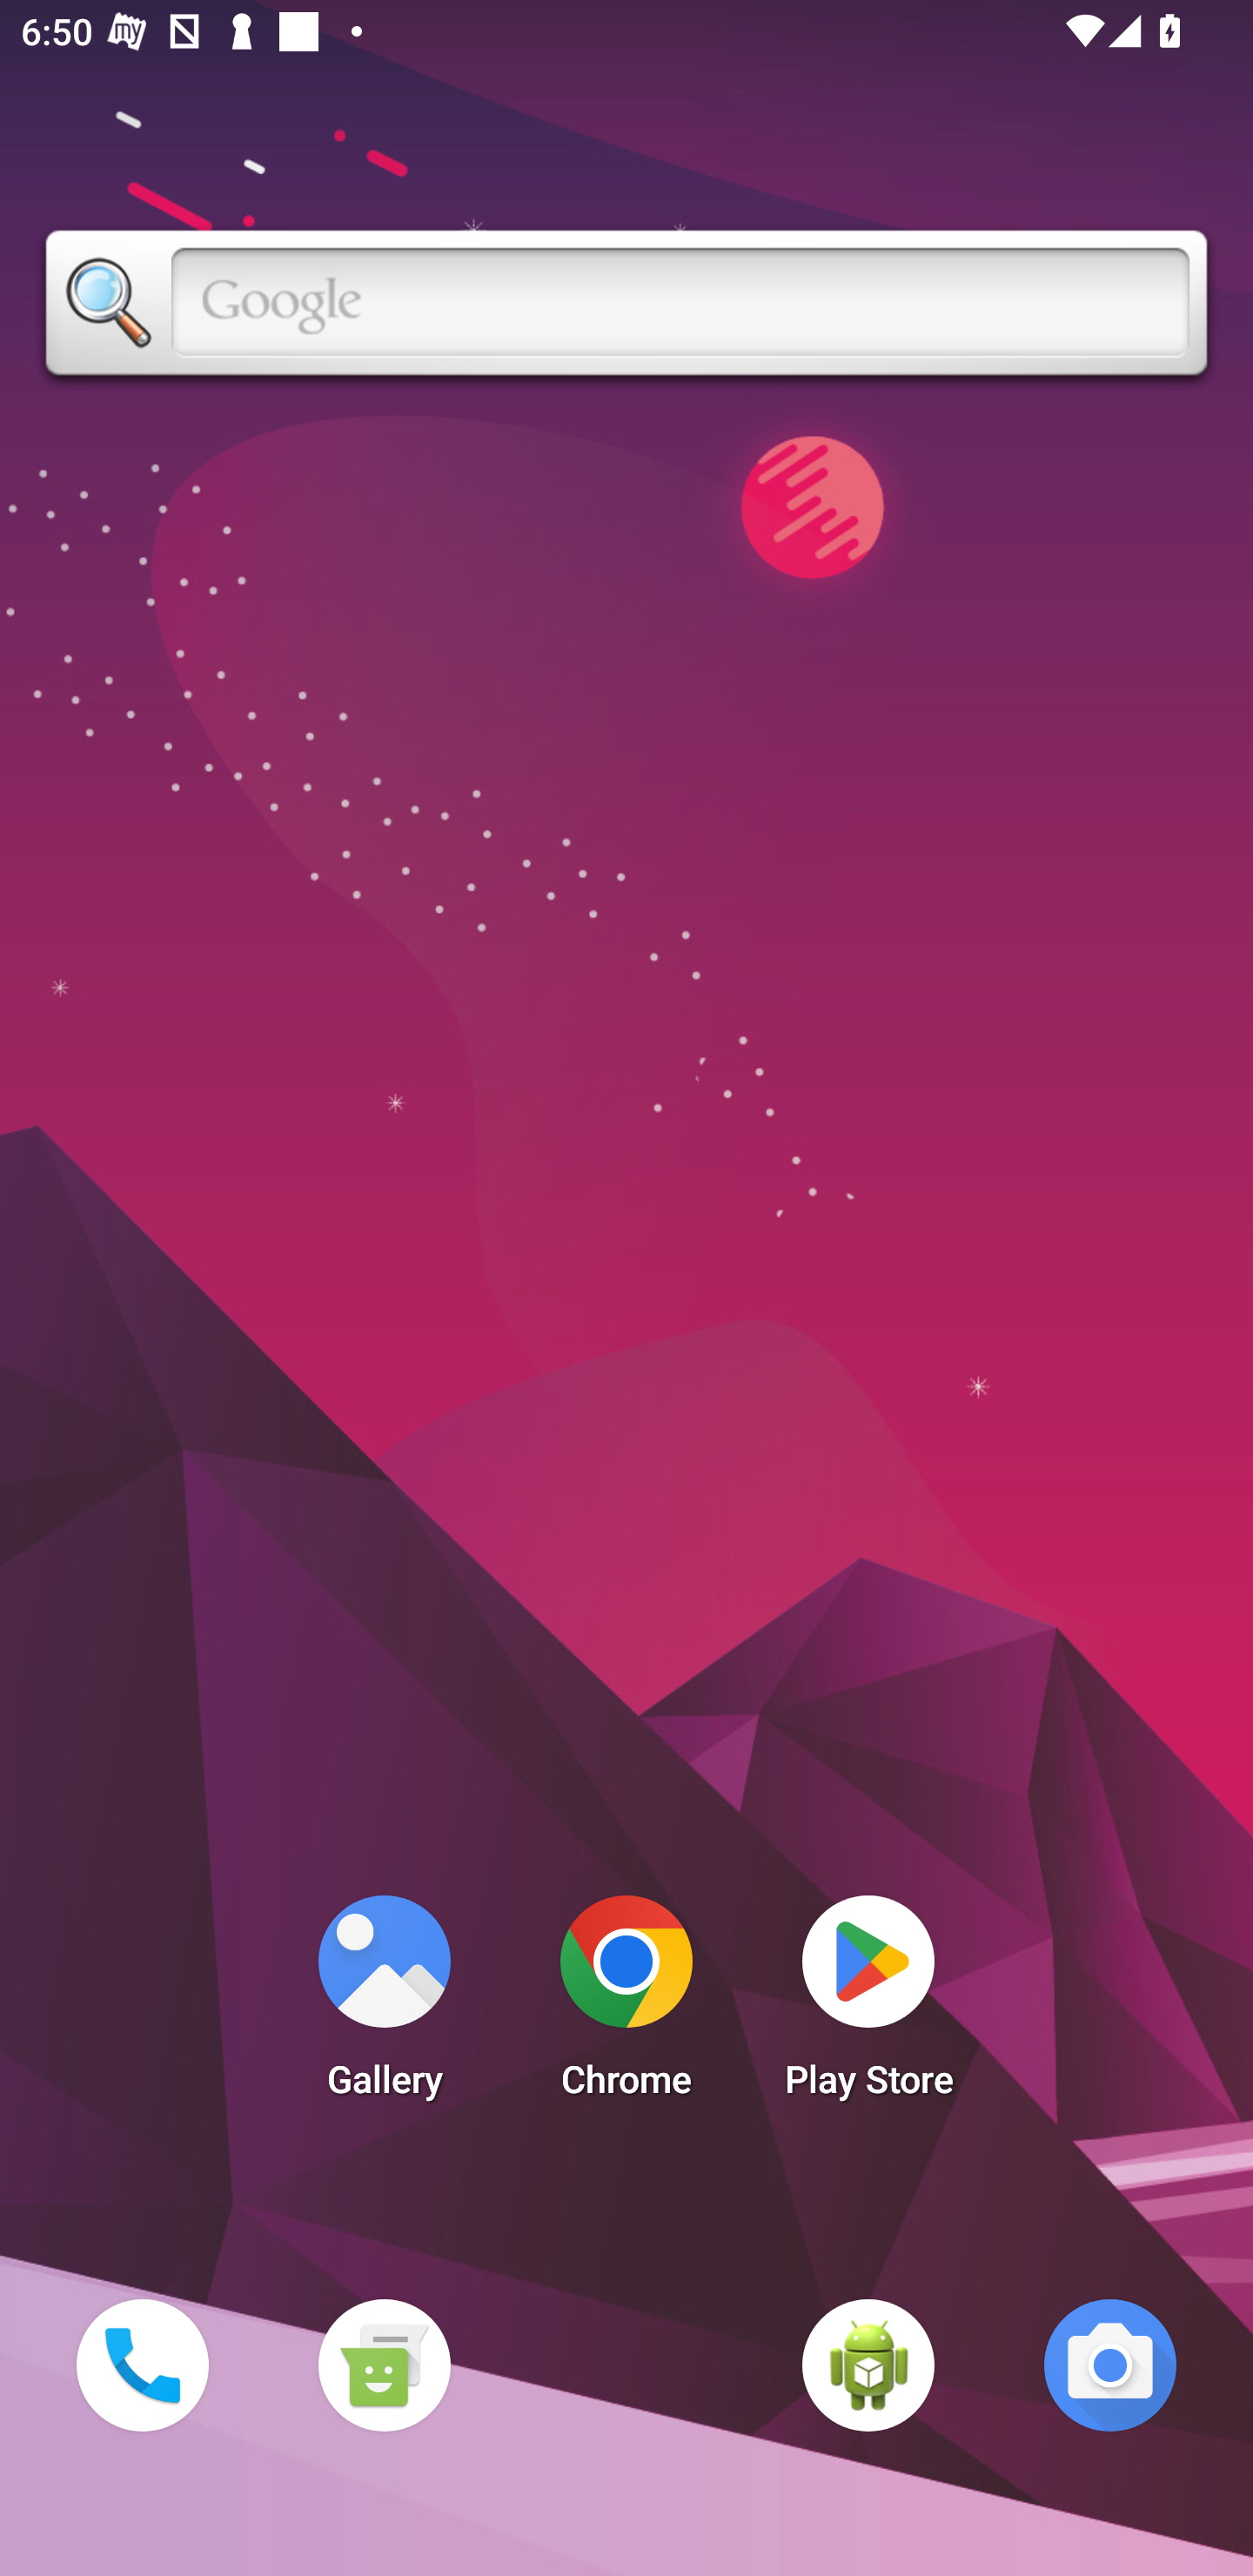 The height and width of the screenshot is (2576, 1253). I want to click on Messaging, so click(384, 2365).